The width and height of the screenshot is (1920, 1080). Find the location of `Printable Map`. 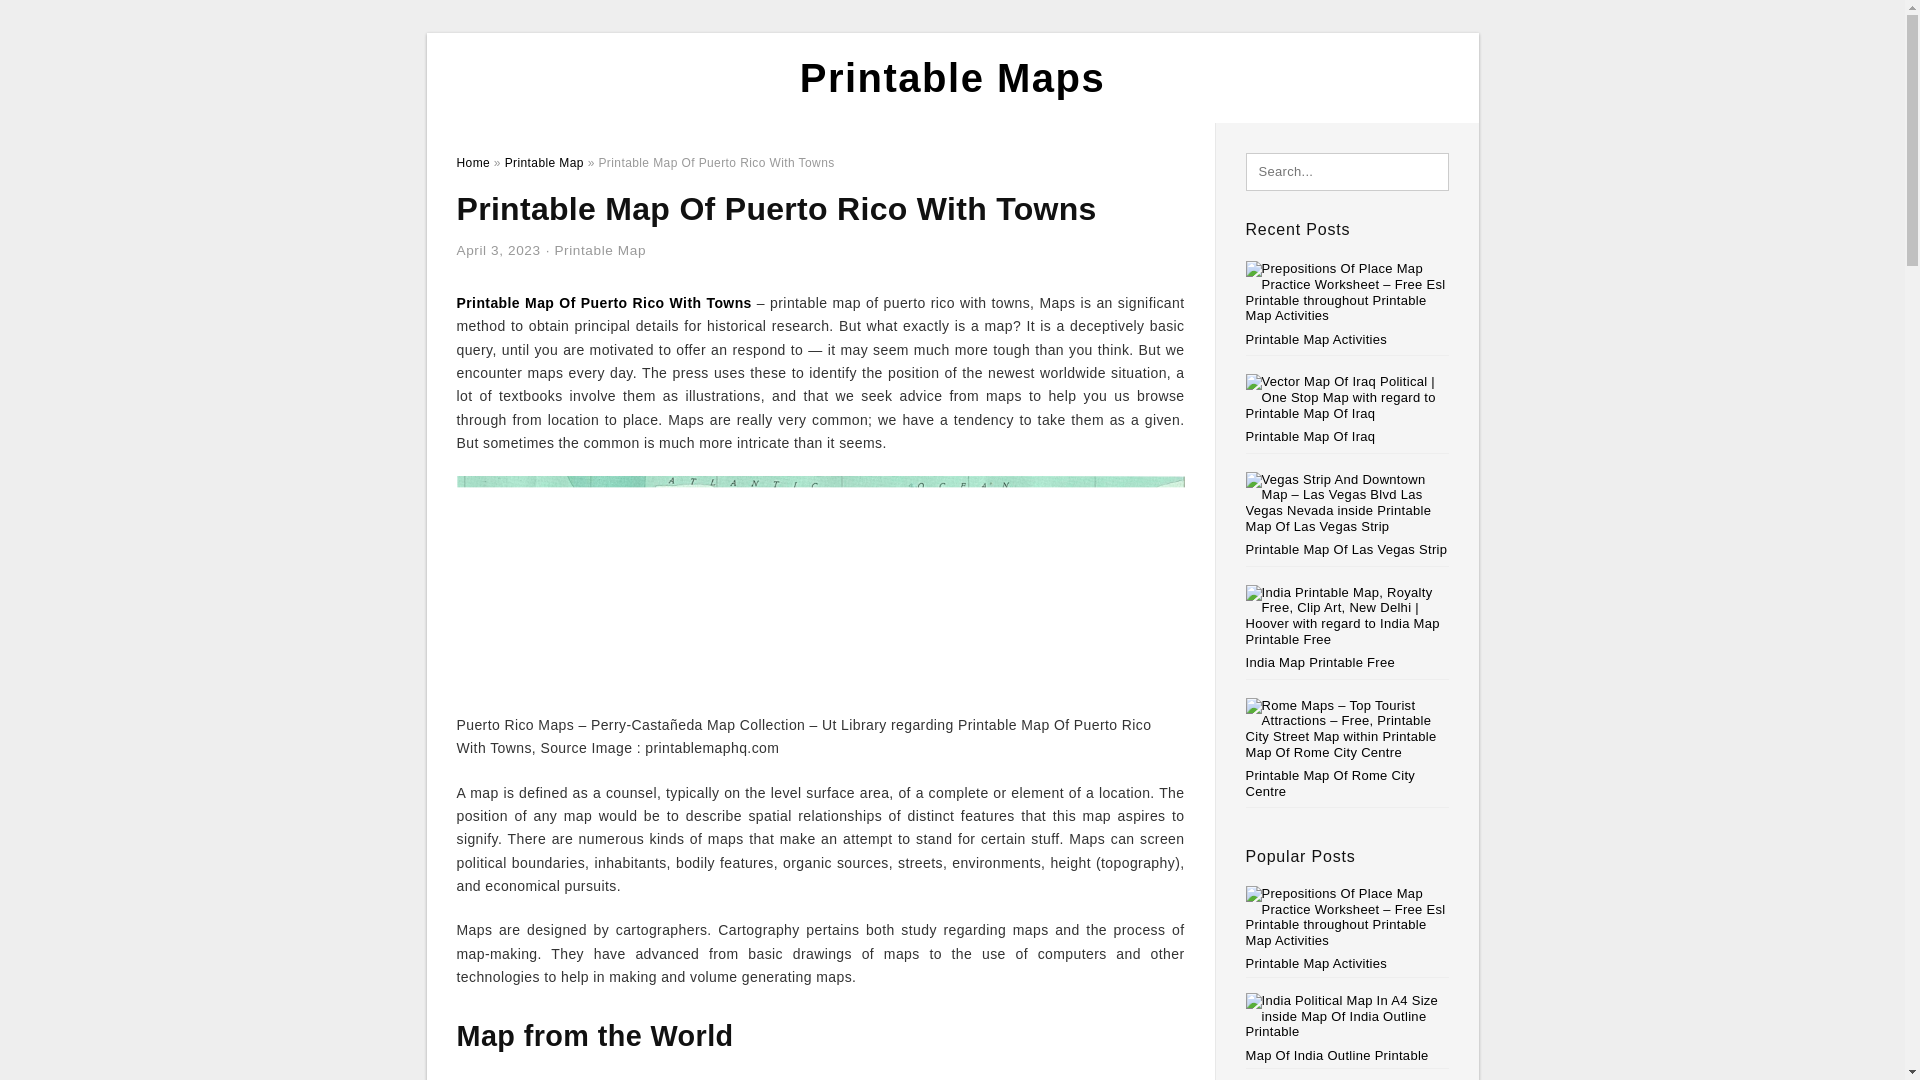

Printable Map is located at coordinates (544, 162).